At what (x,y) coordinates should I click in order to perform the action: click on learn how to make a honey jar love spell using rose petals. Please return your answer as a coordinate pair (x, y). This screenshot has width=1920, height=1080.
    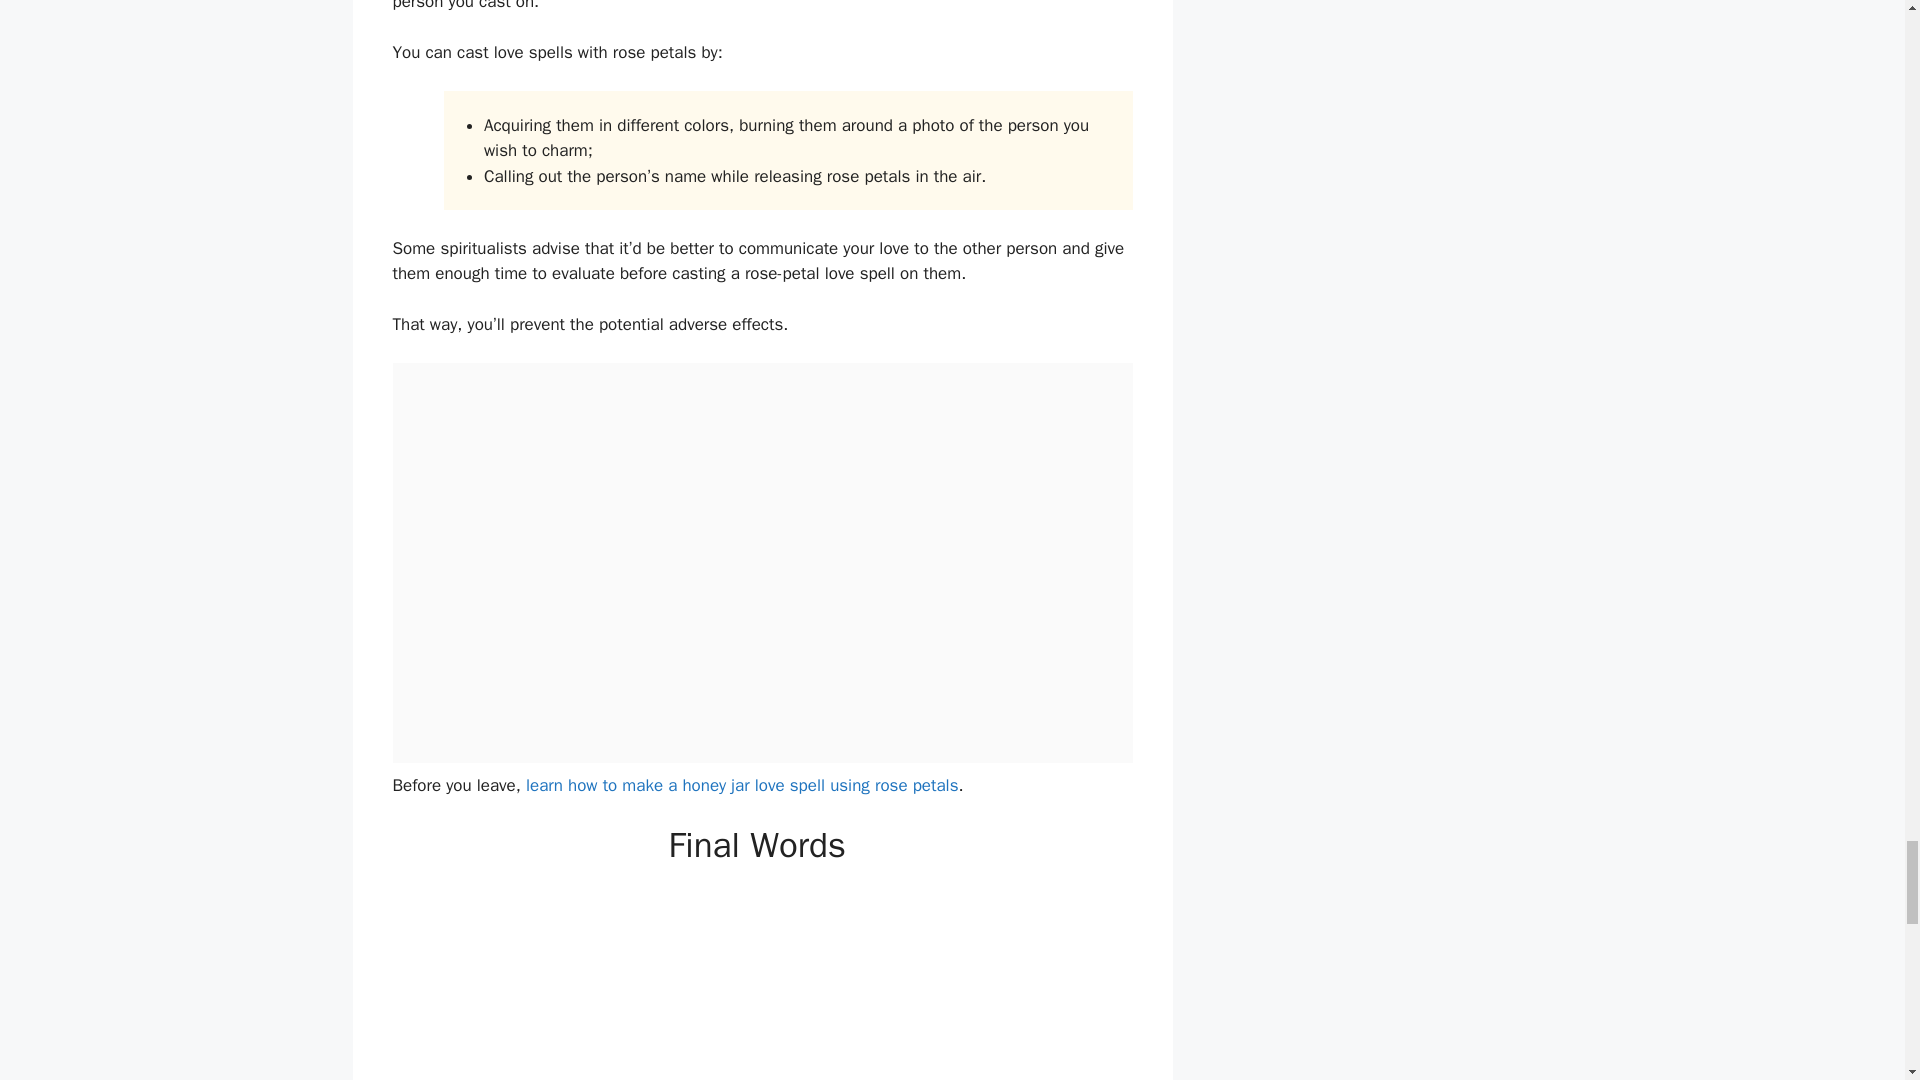
    Looking at the image, I should click on (742, 785).